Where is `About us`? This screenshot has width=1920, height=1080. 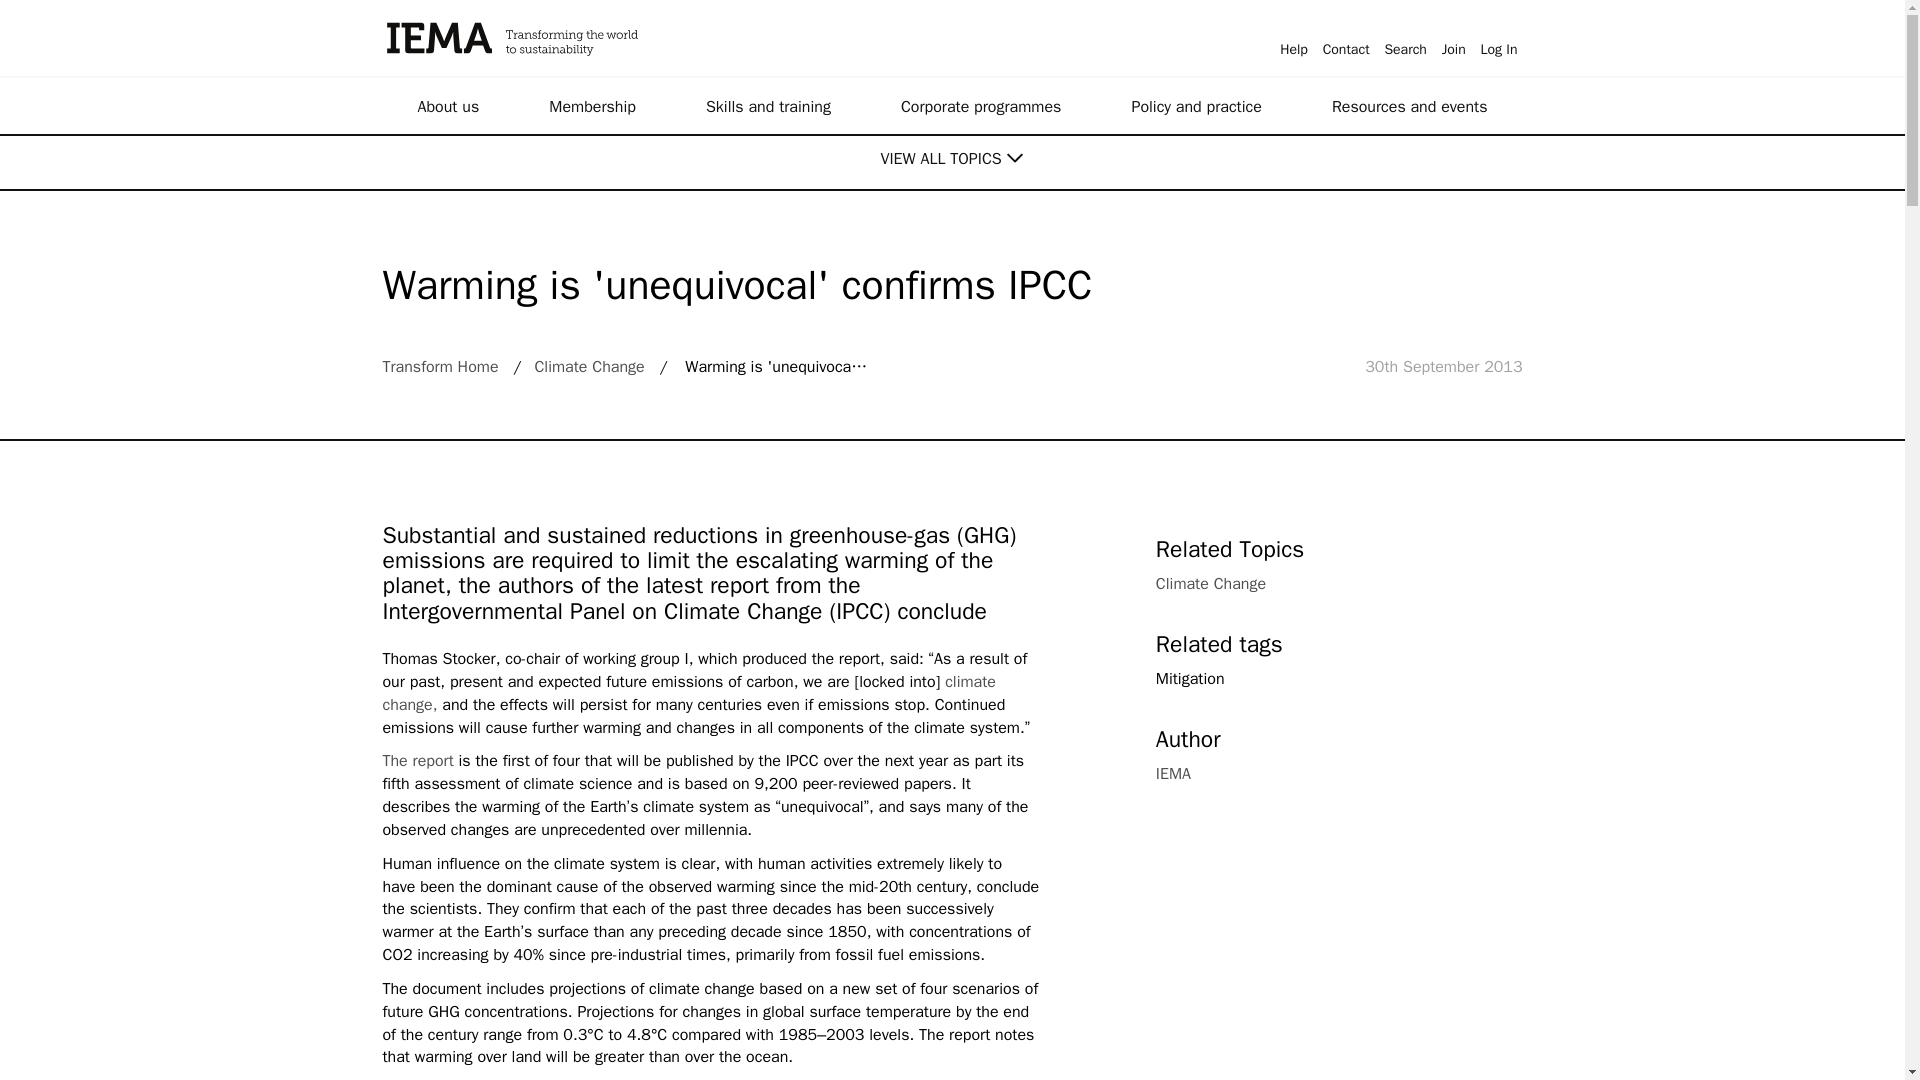 About us is located at coordinates (448, 105).